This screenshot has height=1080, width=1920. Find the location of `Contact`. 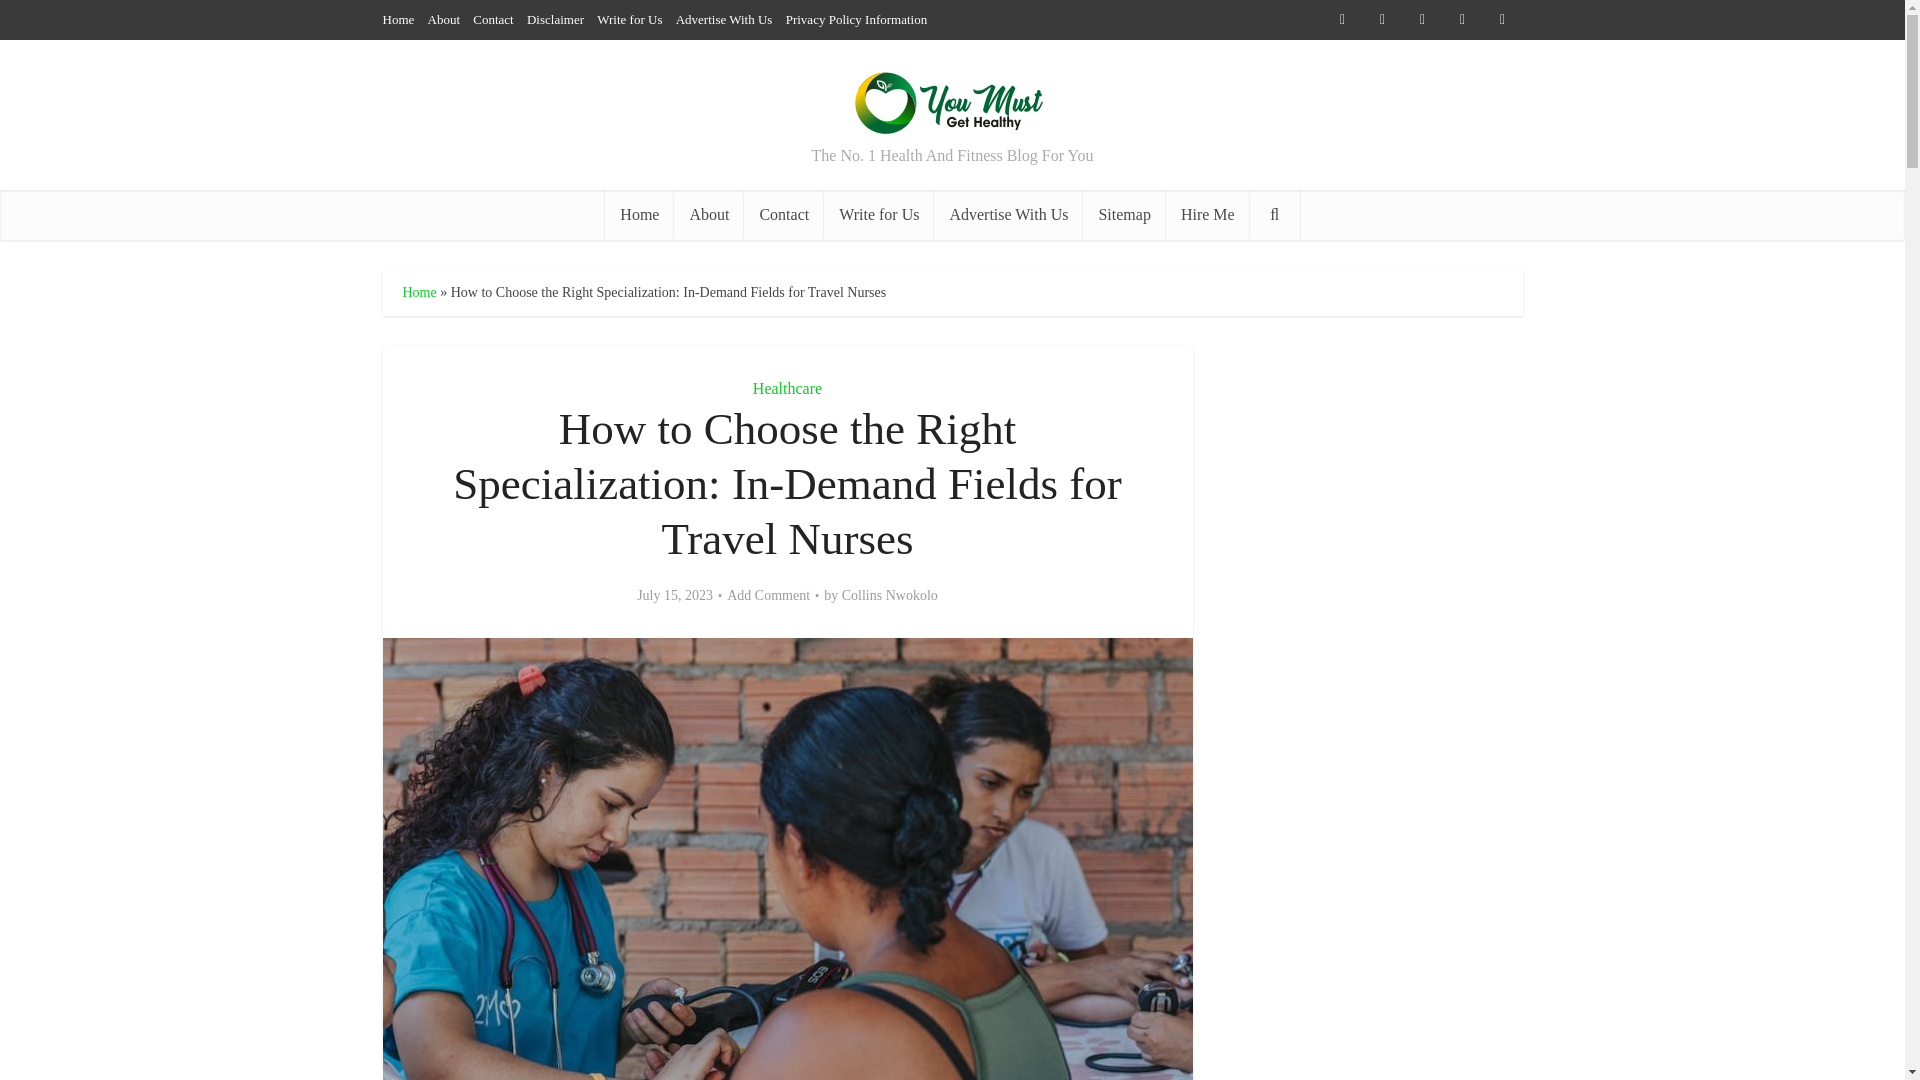

Contact is located at coordinates (784, 214).